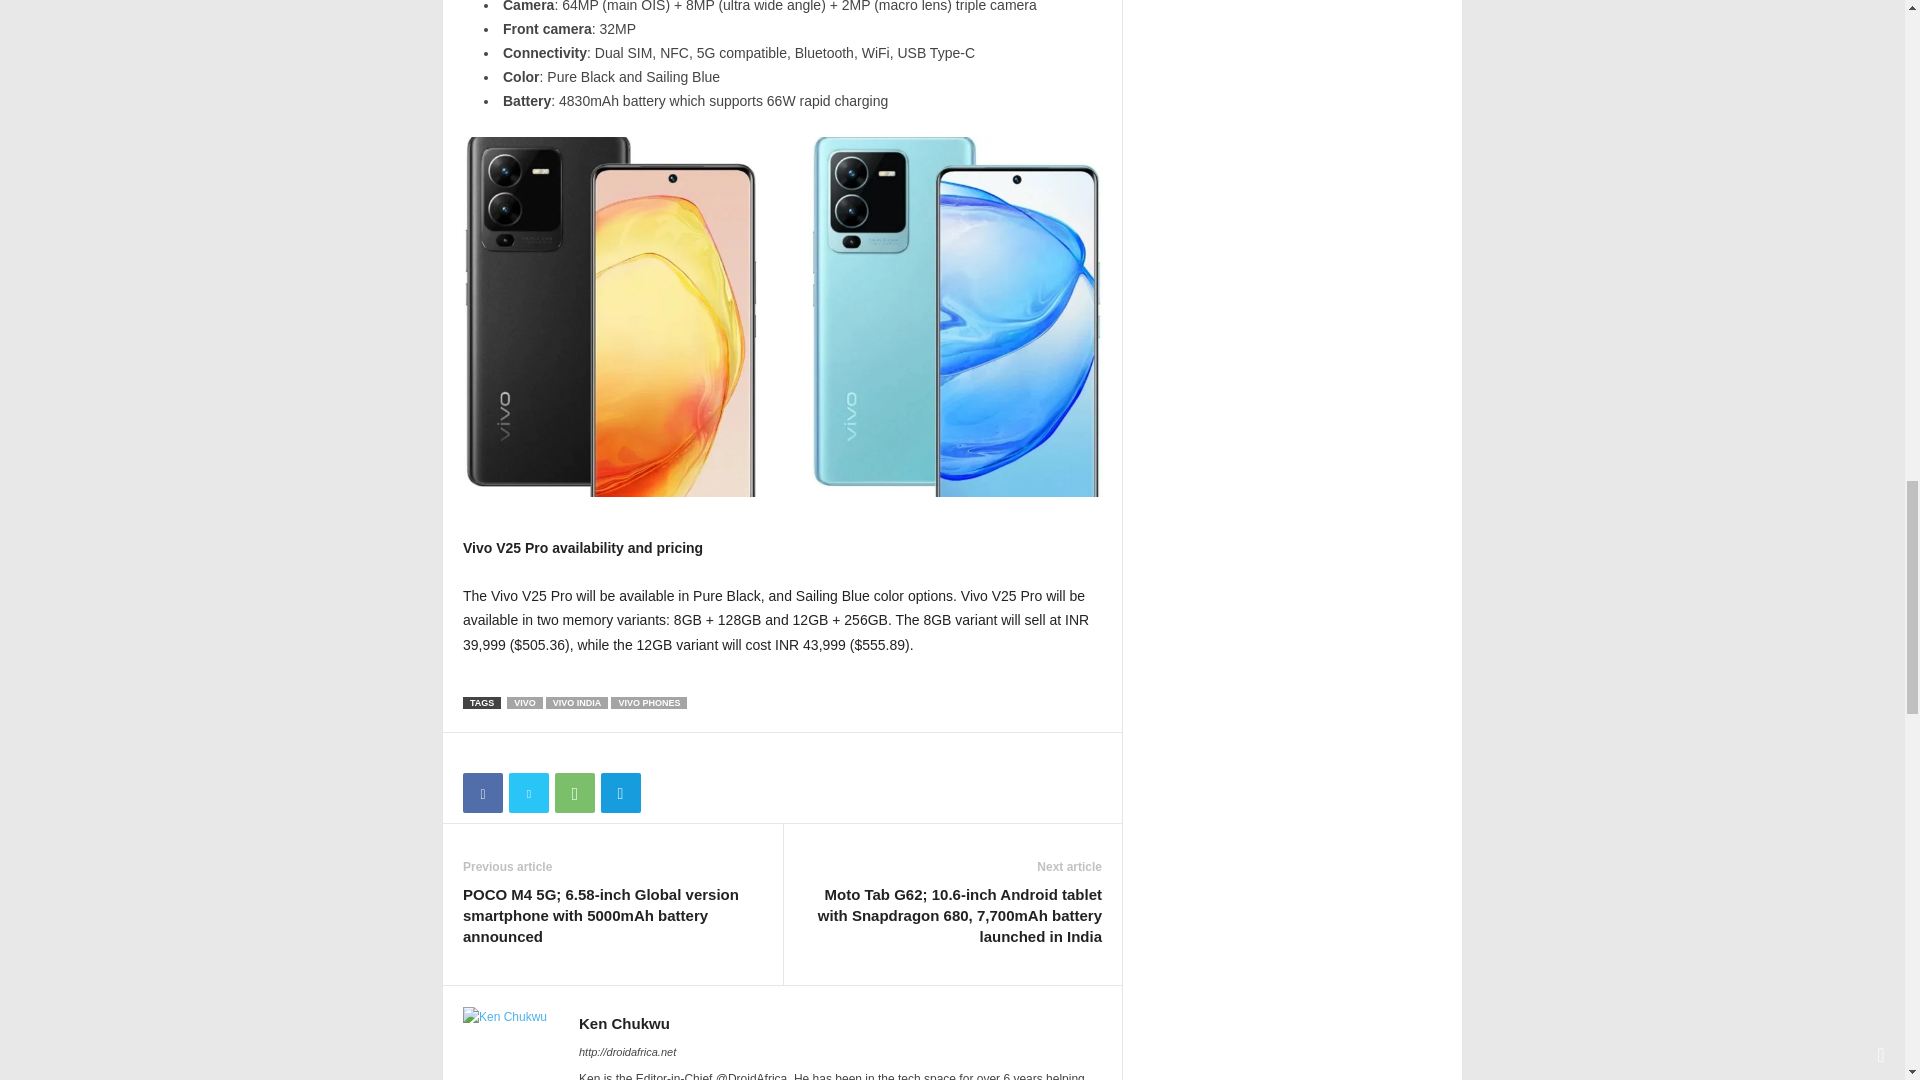 This screenshot has height=1080, width=1920. What do you see at coordinates (482, 793) in the screenshot?
I see `Facebook` at bounding box center [482, 793].